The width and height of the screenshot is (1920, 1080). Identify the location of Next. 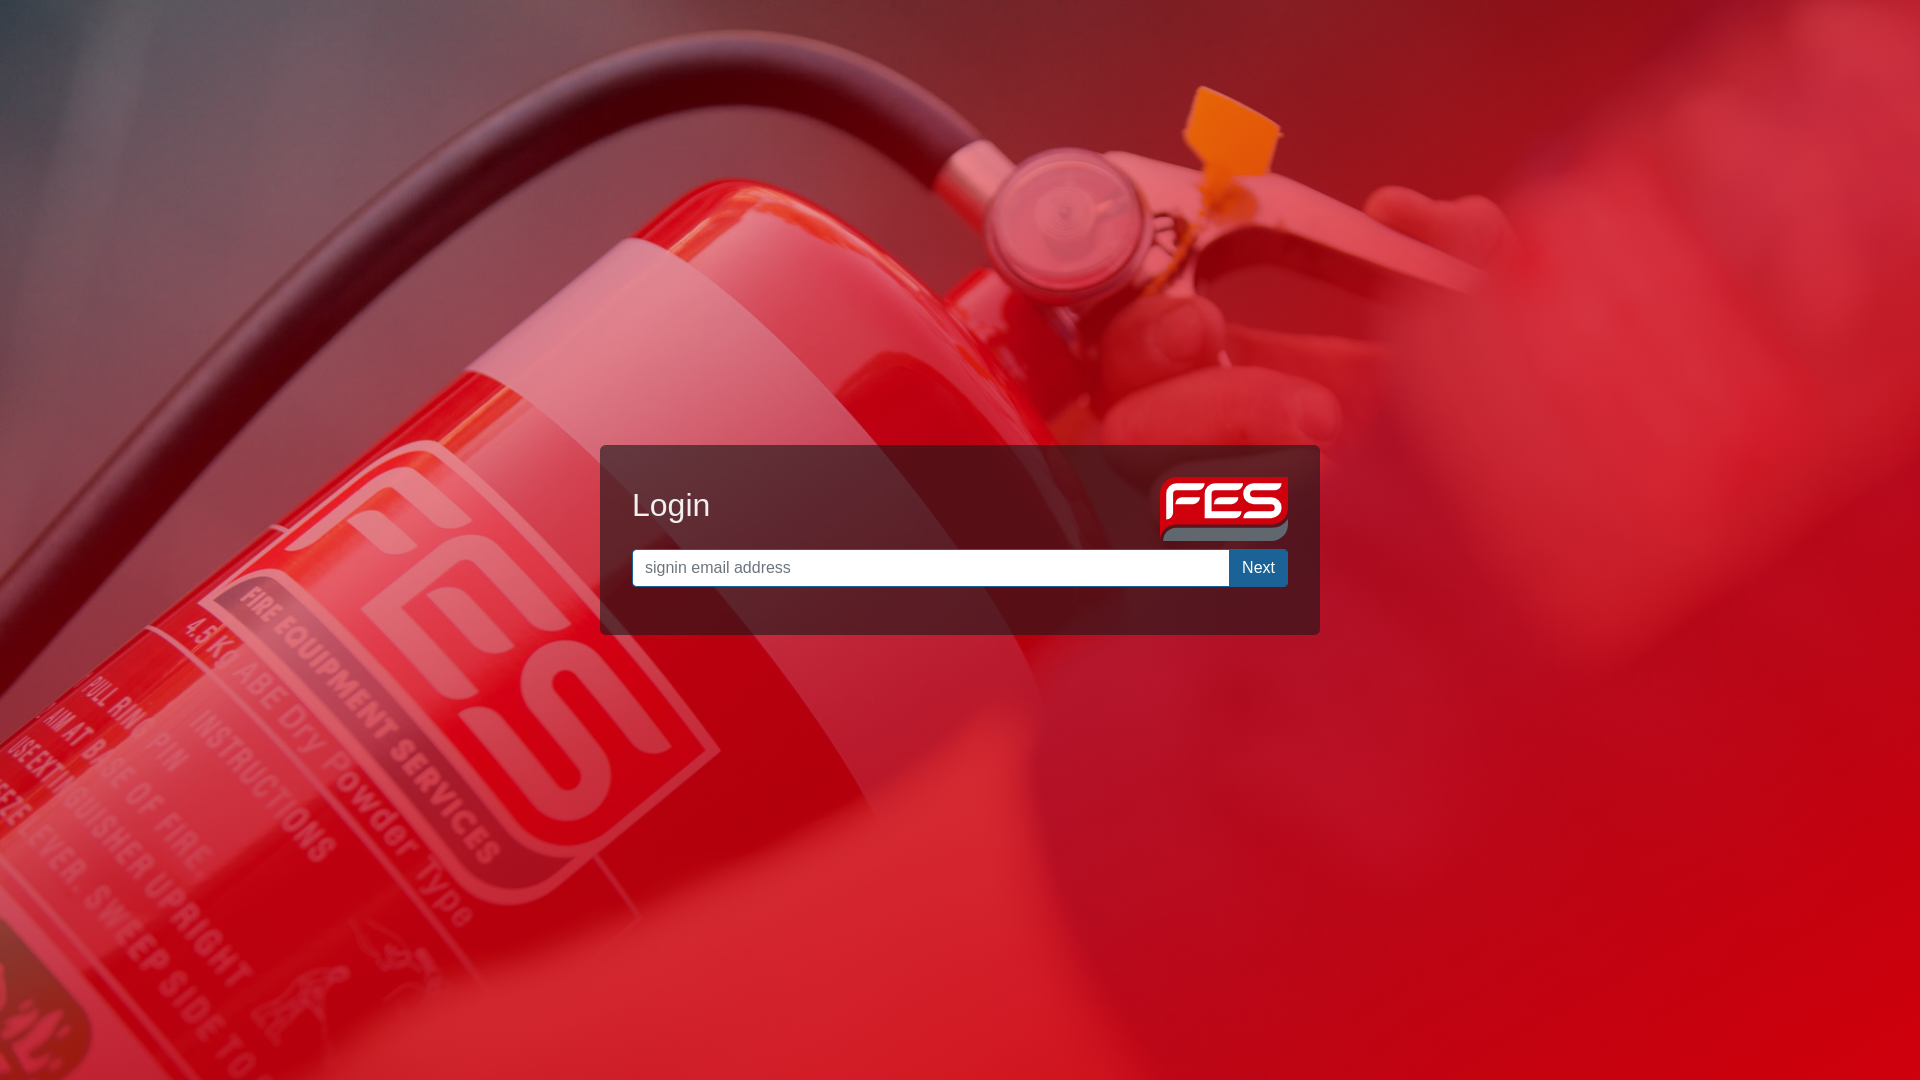
(1258, 568).